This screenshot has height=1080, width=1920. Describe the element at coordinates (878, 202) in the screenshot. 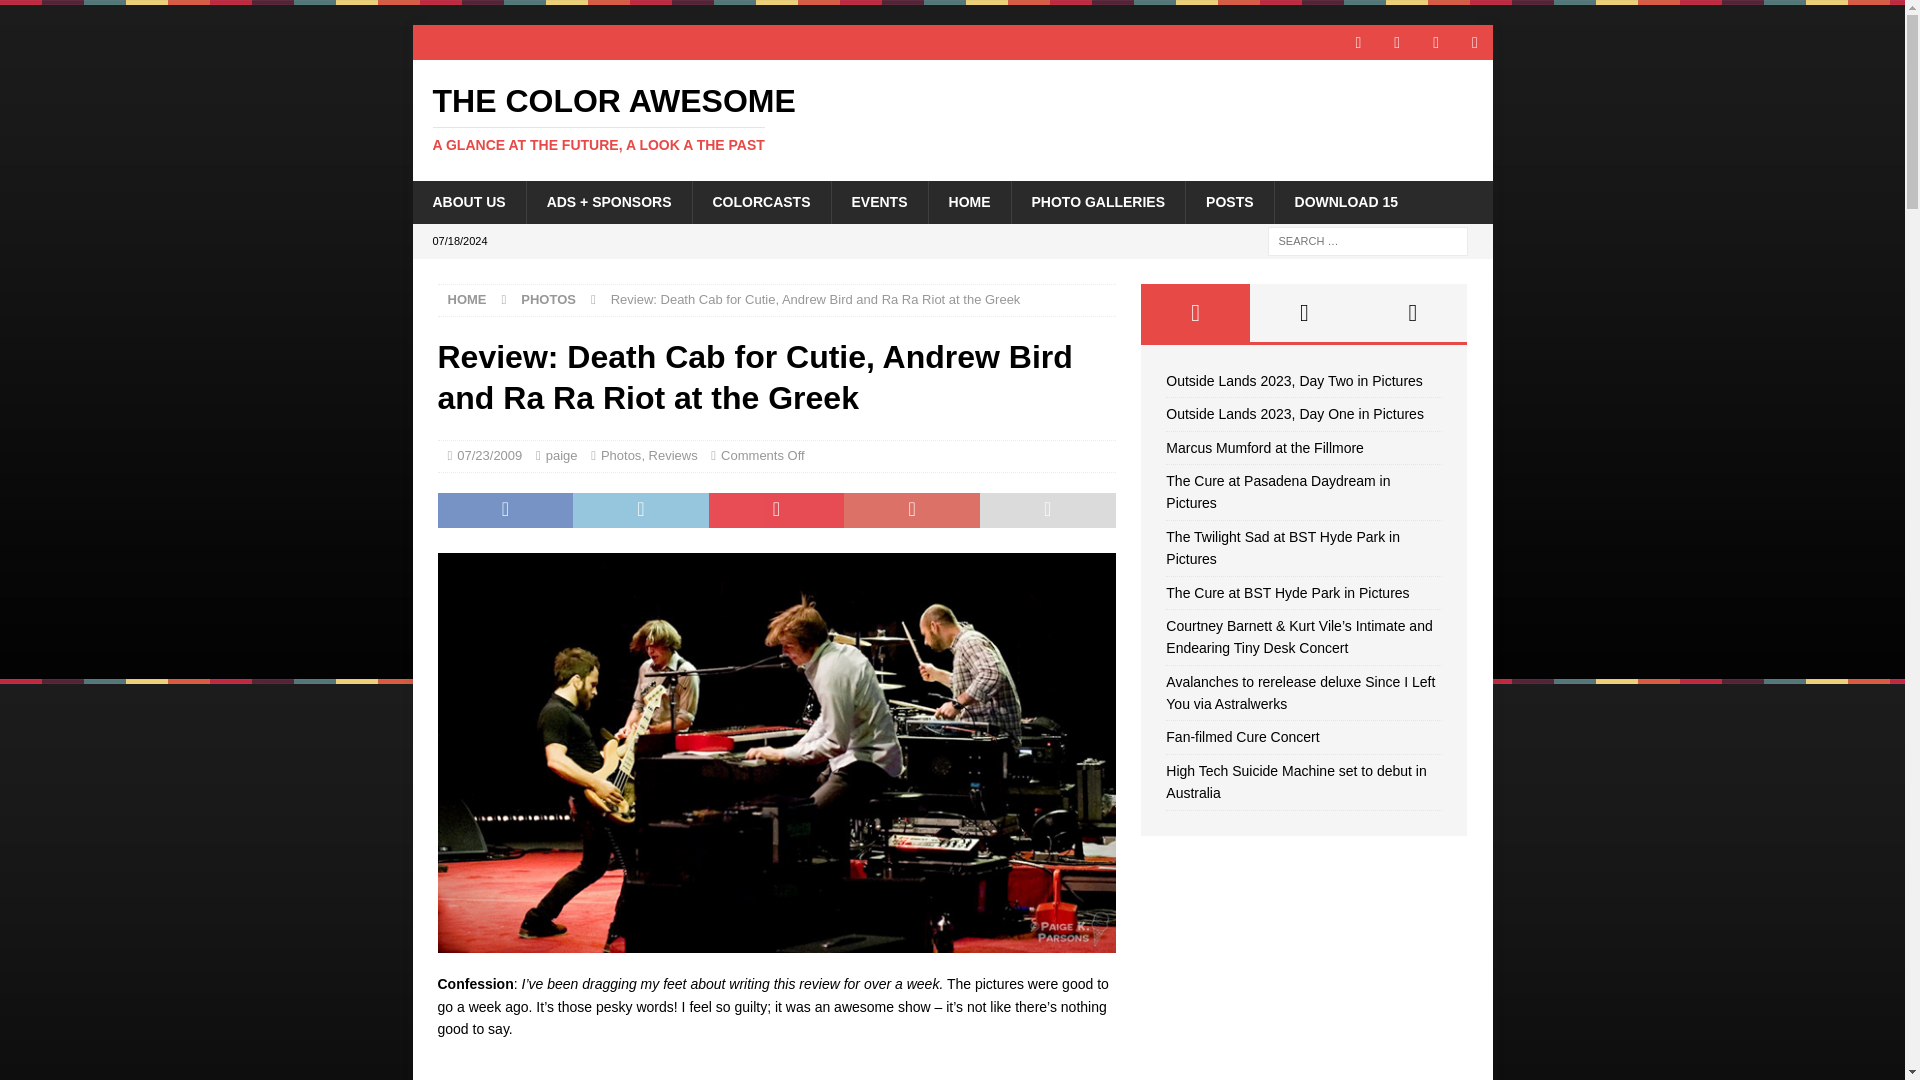

I see `paige` at that location.